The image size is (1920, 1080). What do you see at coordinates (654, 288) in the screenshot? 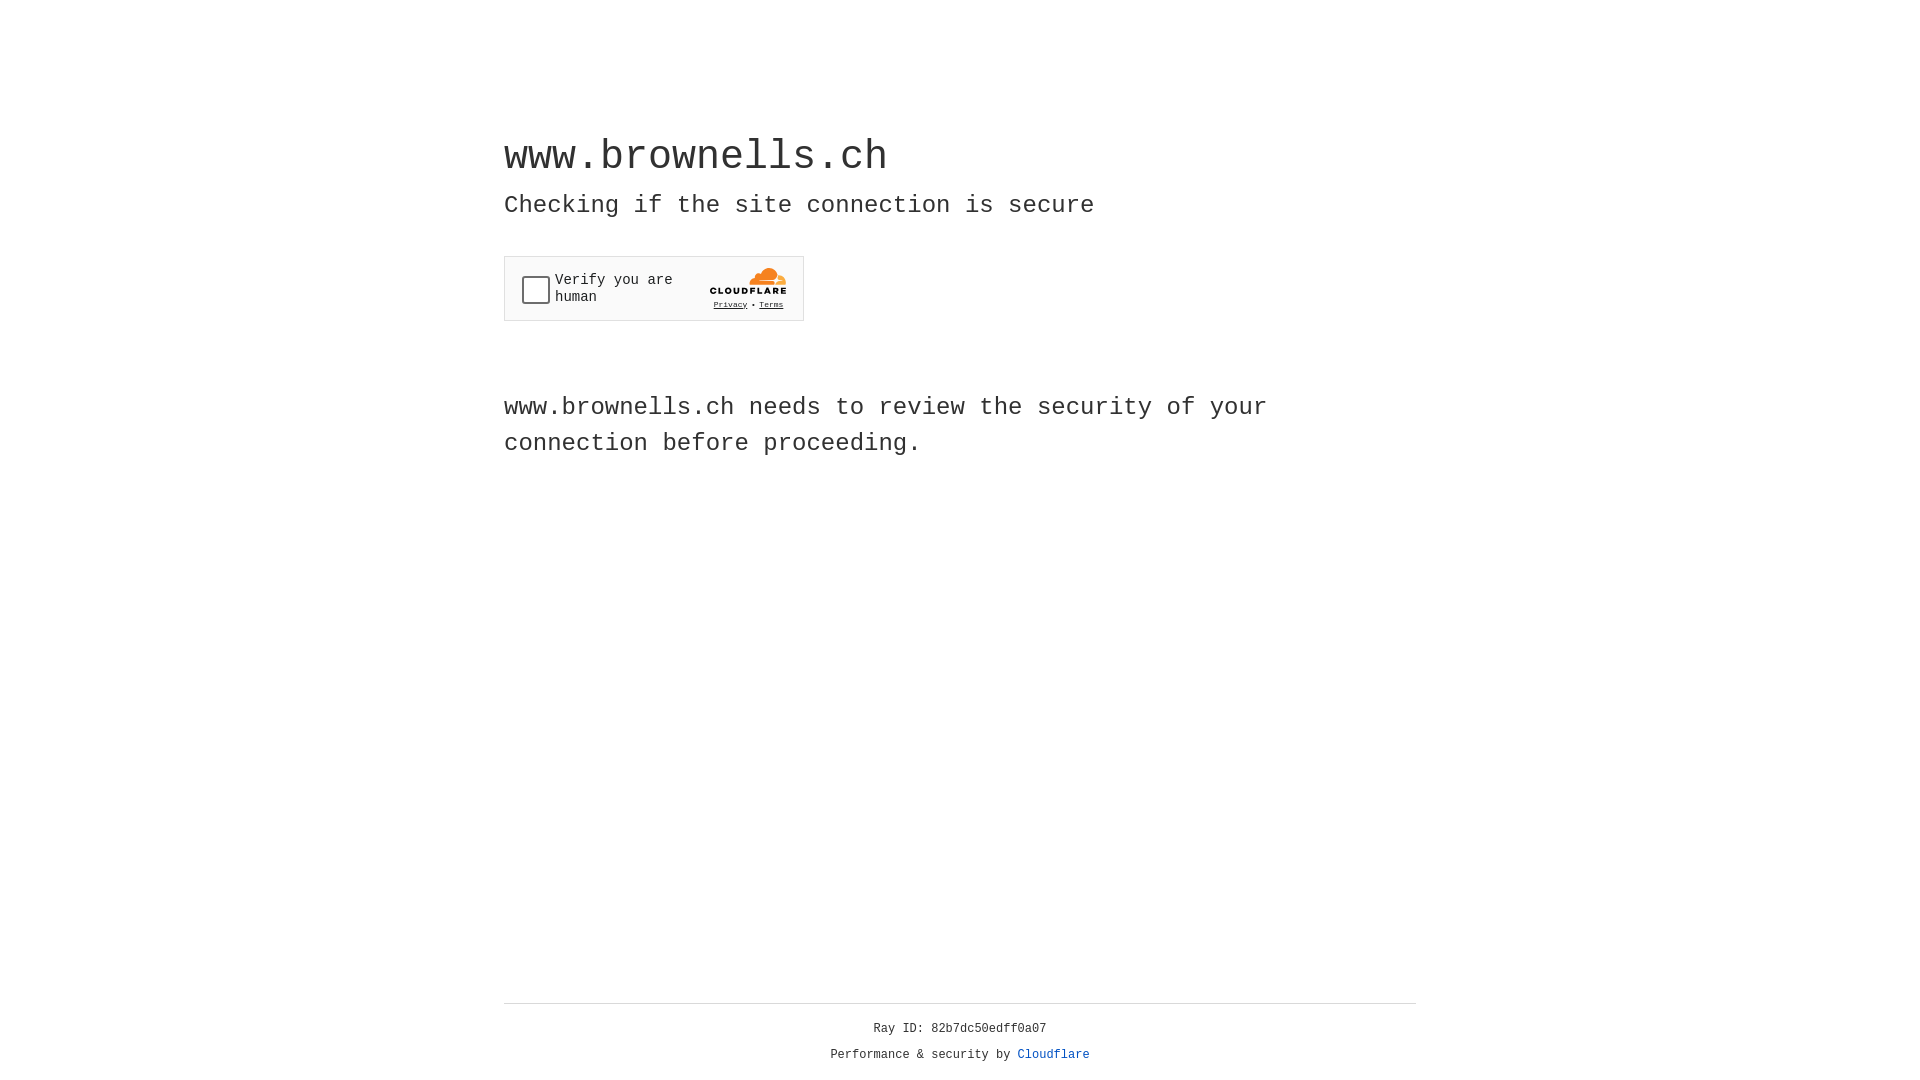
I see `Widget containing a Cloudflare security challenge` at bounding box center [654, 288].